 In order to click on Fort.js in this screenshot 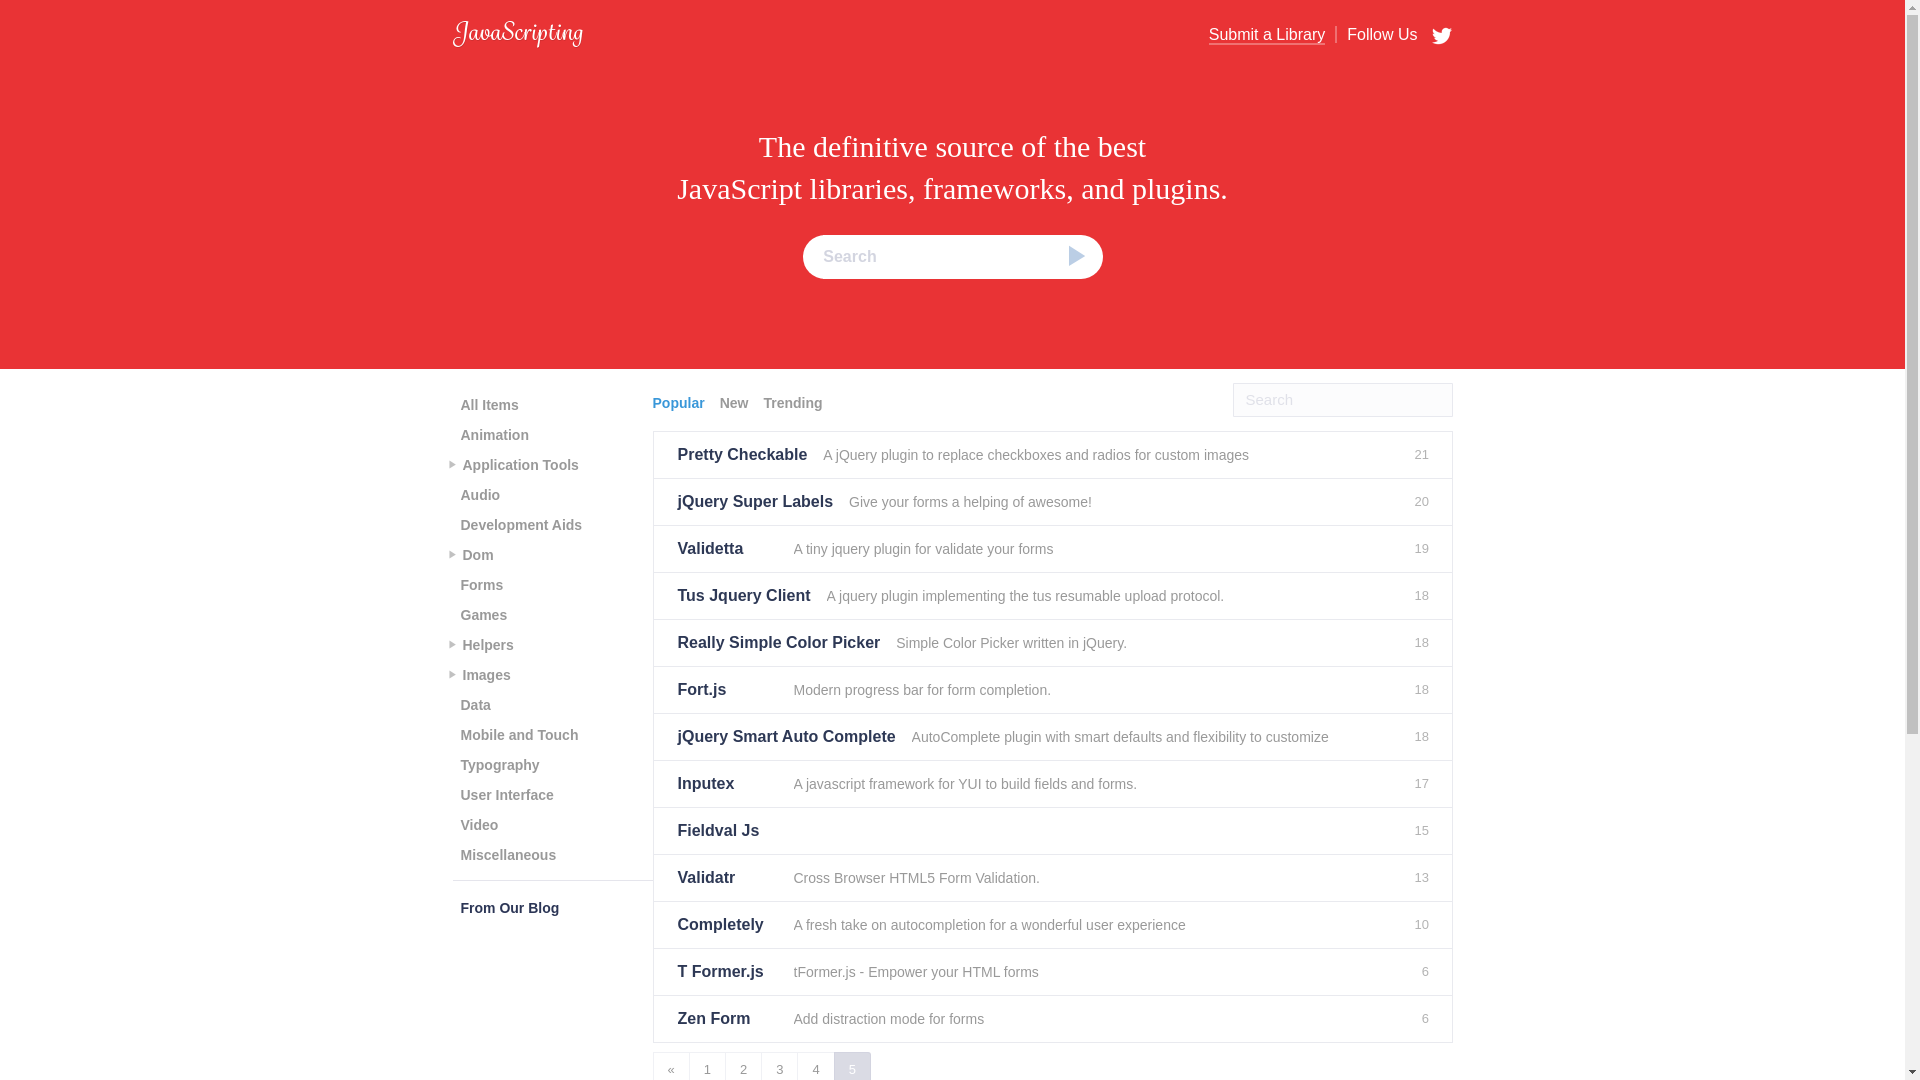, I will do `click(727, 690)`.